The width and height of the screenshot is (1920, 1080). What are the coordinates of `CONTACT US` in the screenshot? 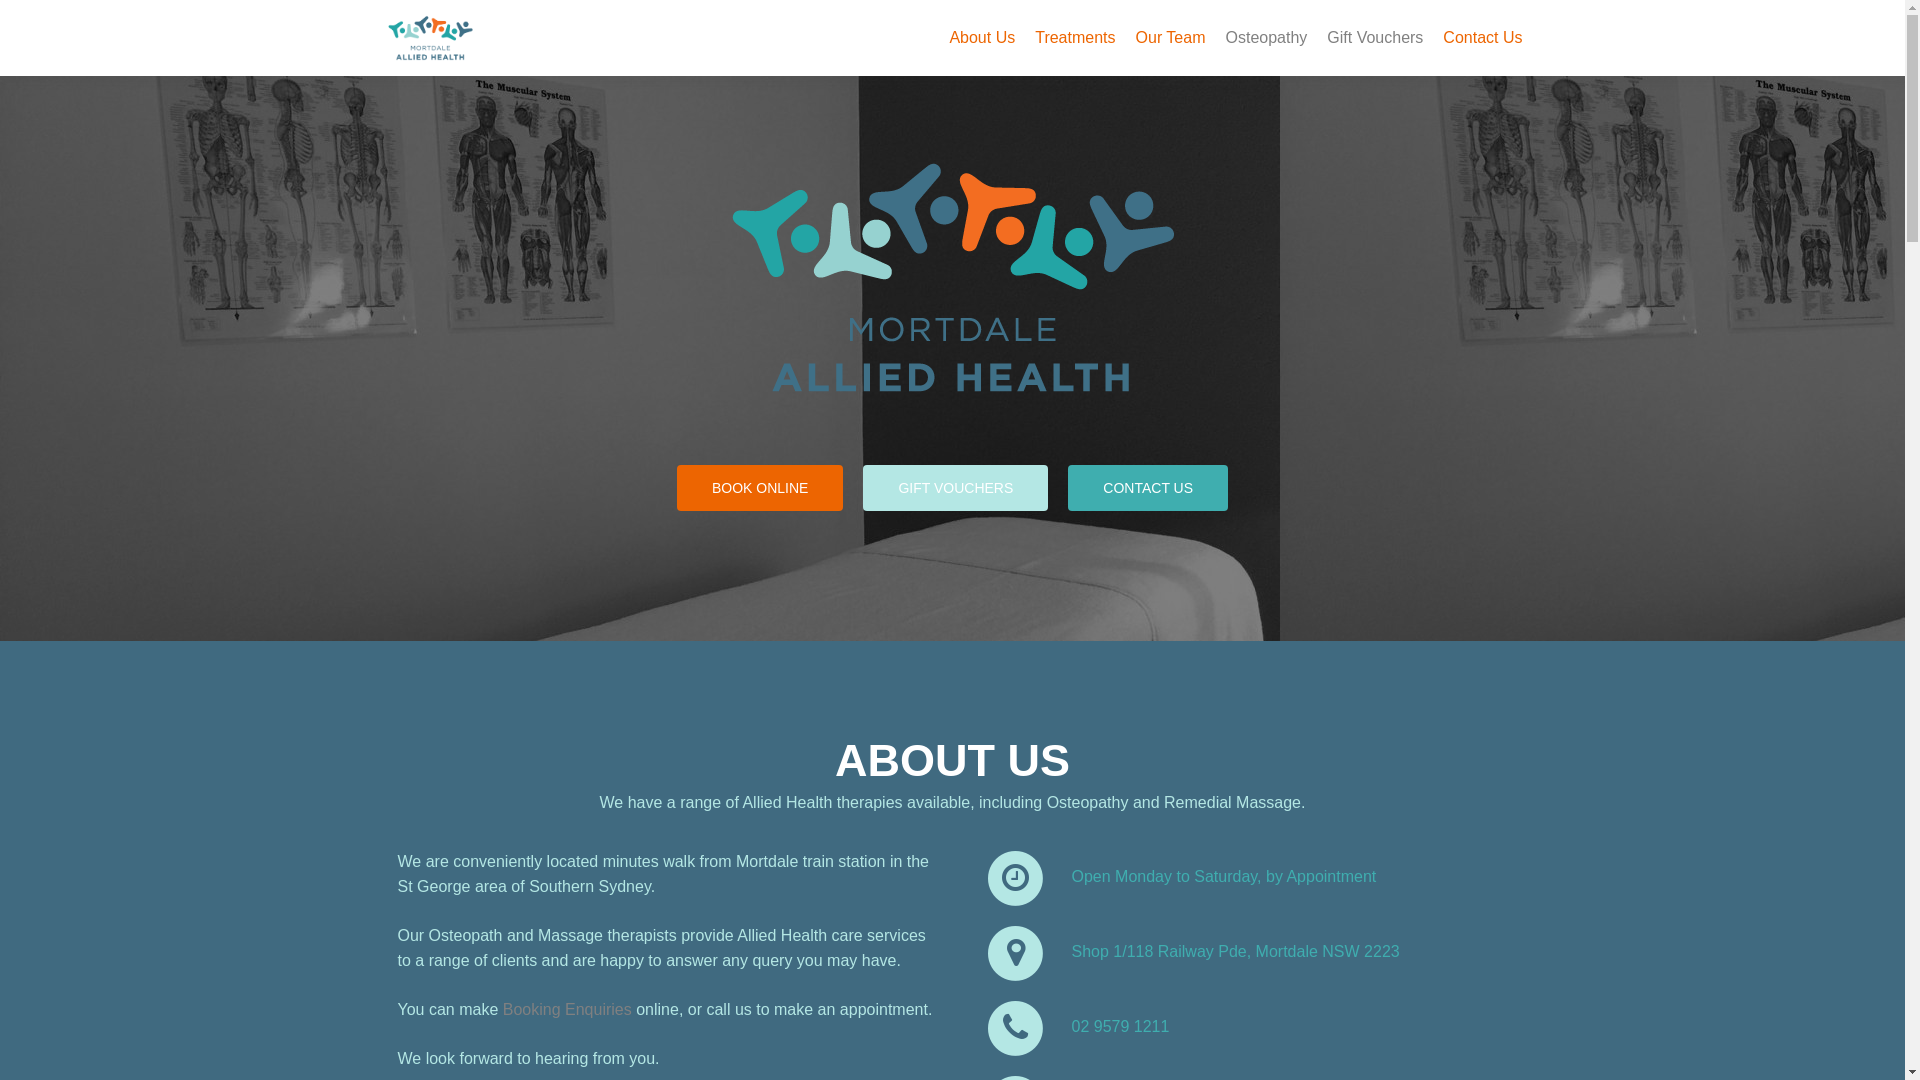 It's located at (1148, 488).